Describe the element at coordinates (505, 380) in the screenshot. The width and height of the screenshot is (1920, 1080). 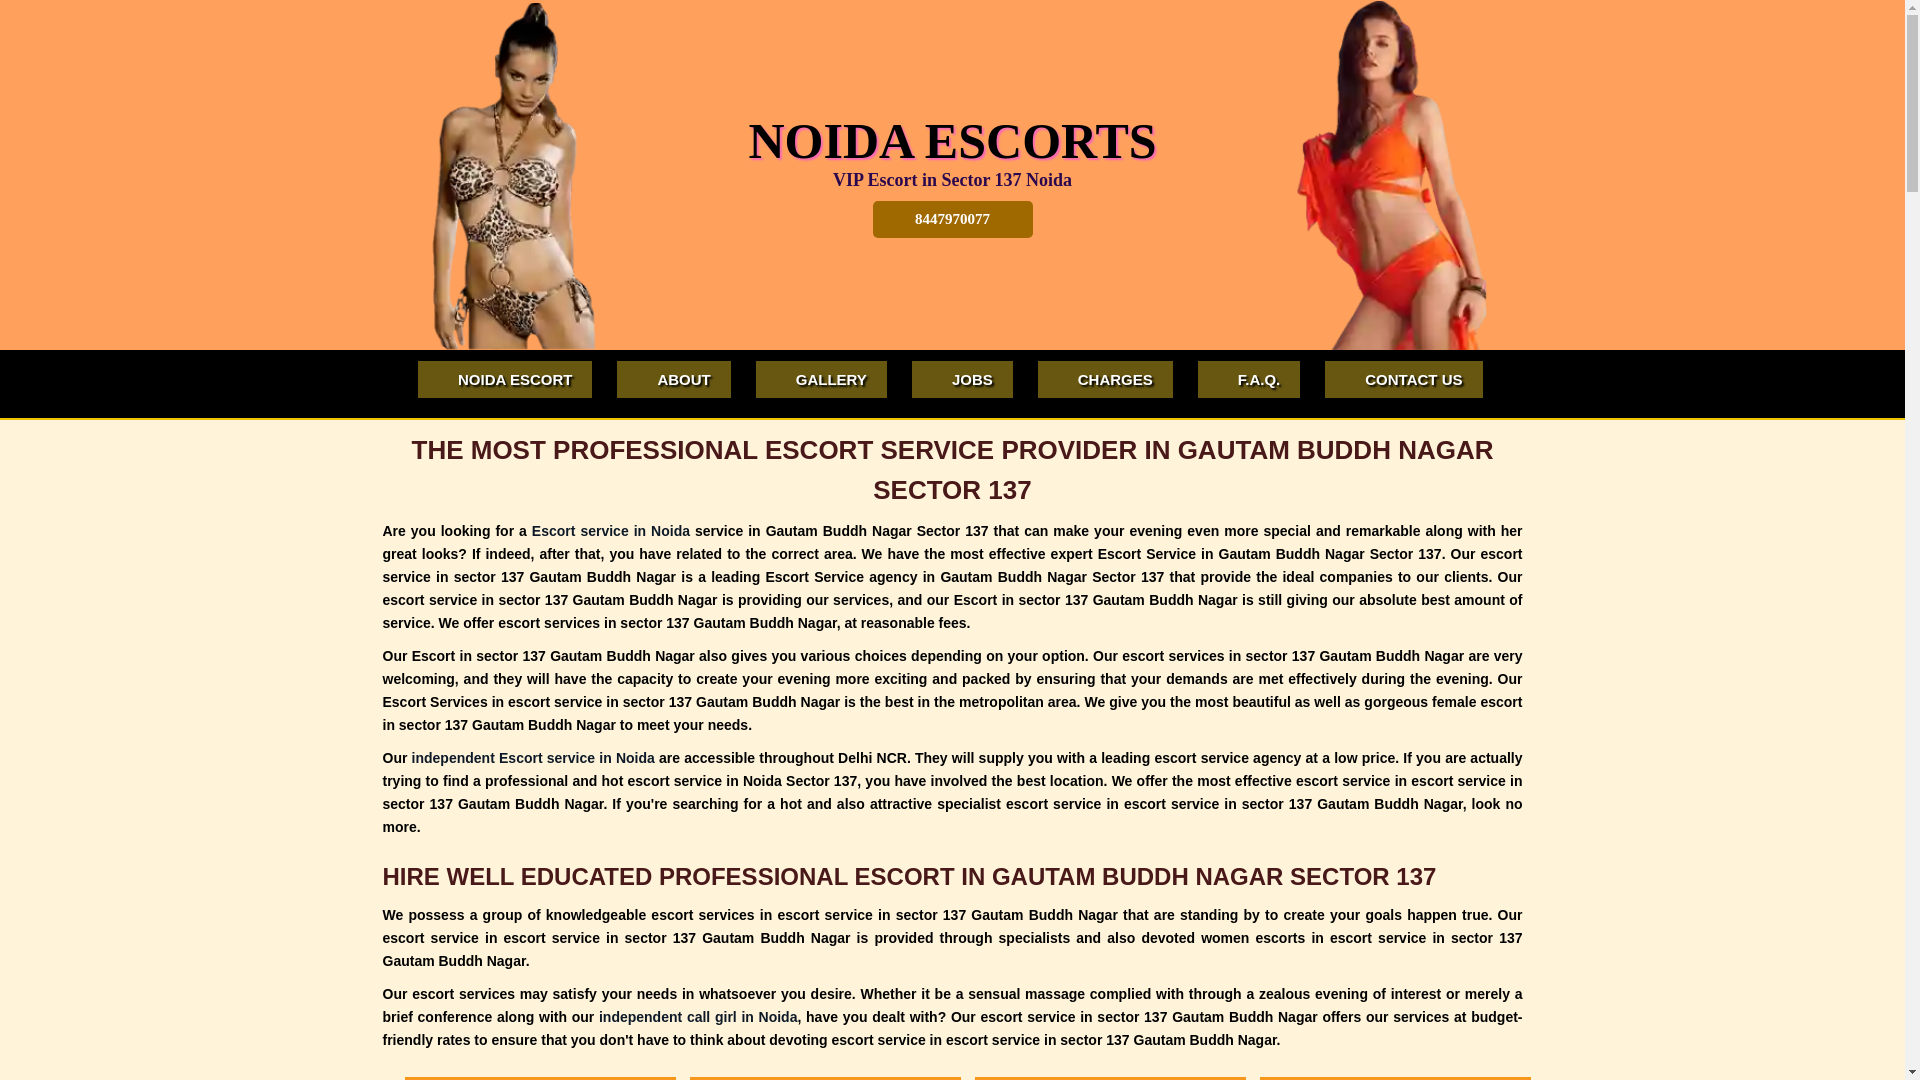
I see `NOIDA ESCORT` at that location.